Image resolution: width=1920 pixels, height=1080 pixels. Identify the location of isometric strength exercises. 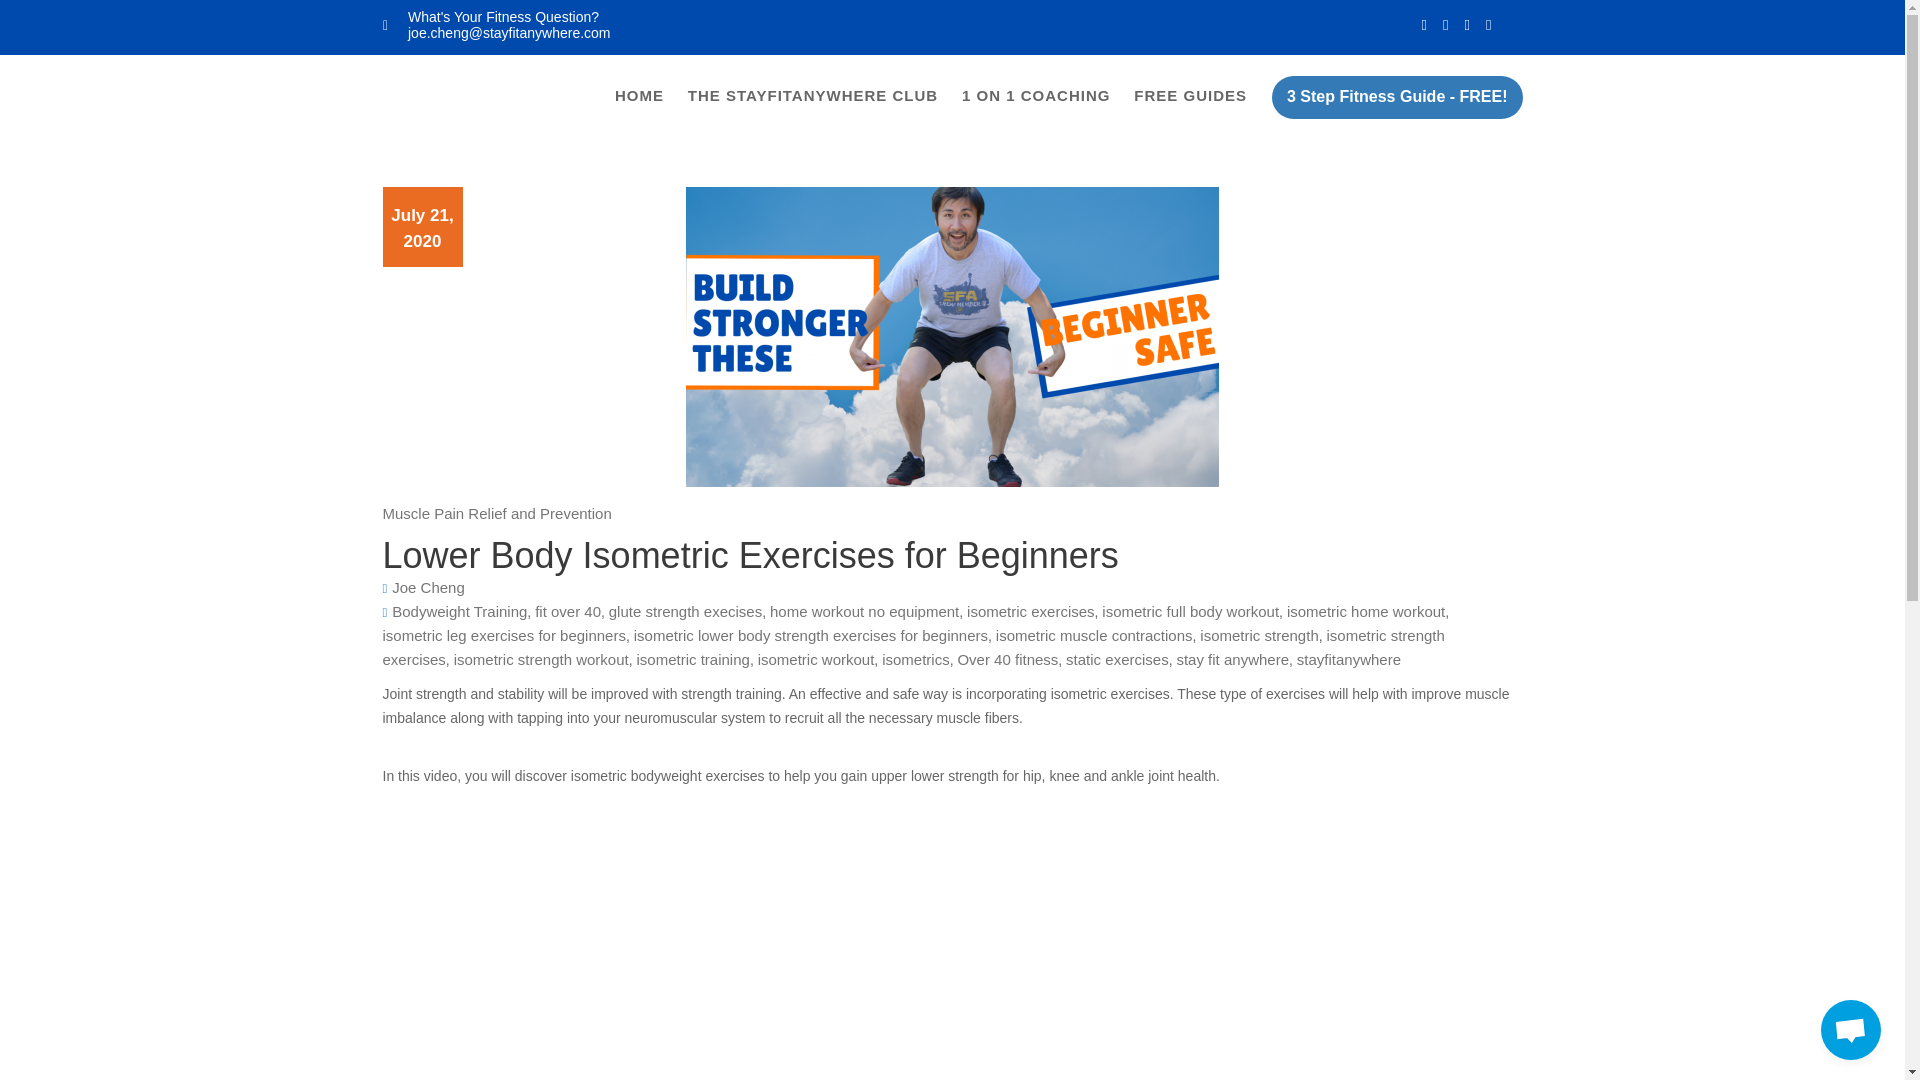
(912, 648).